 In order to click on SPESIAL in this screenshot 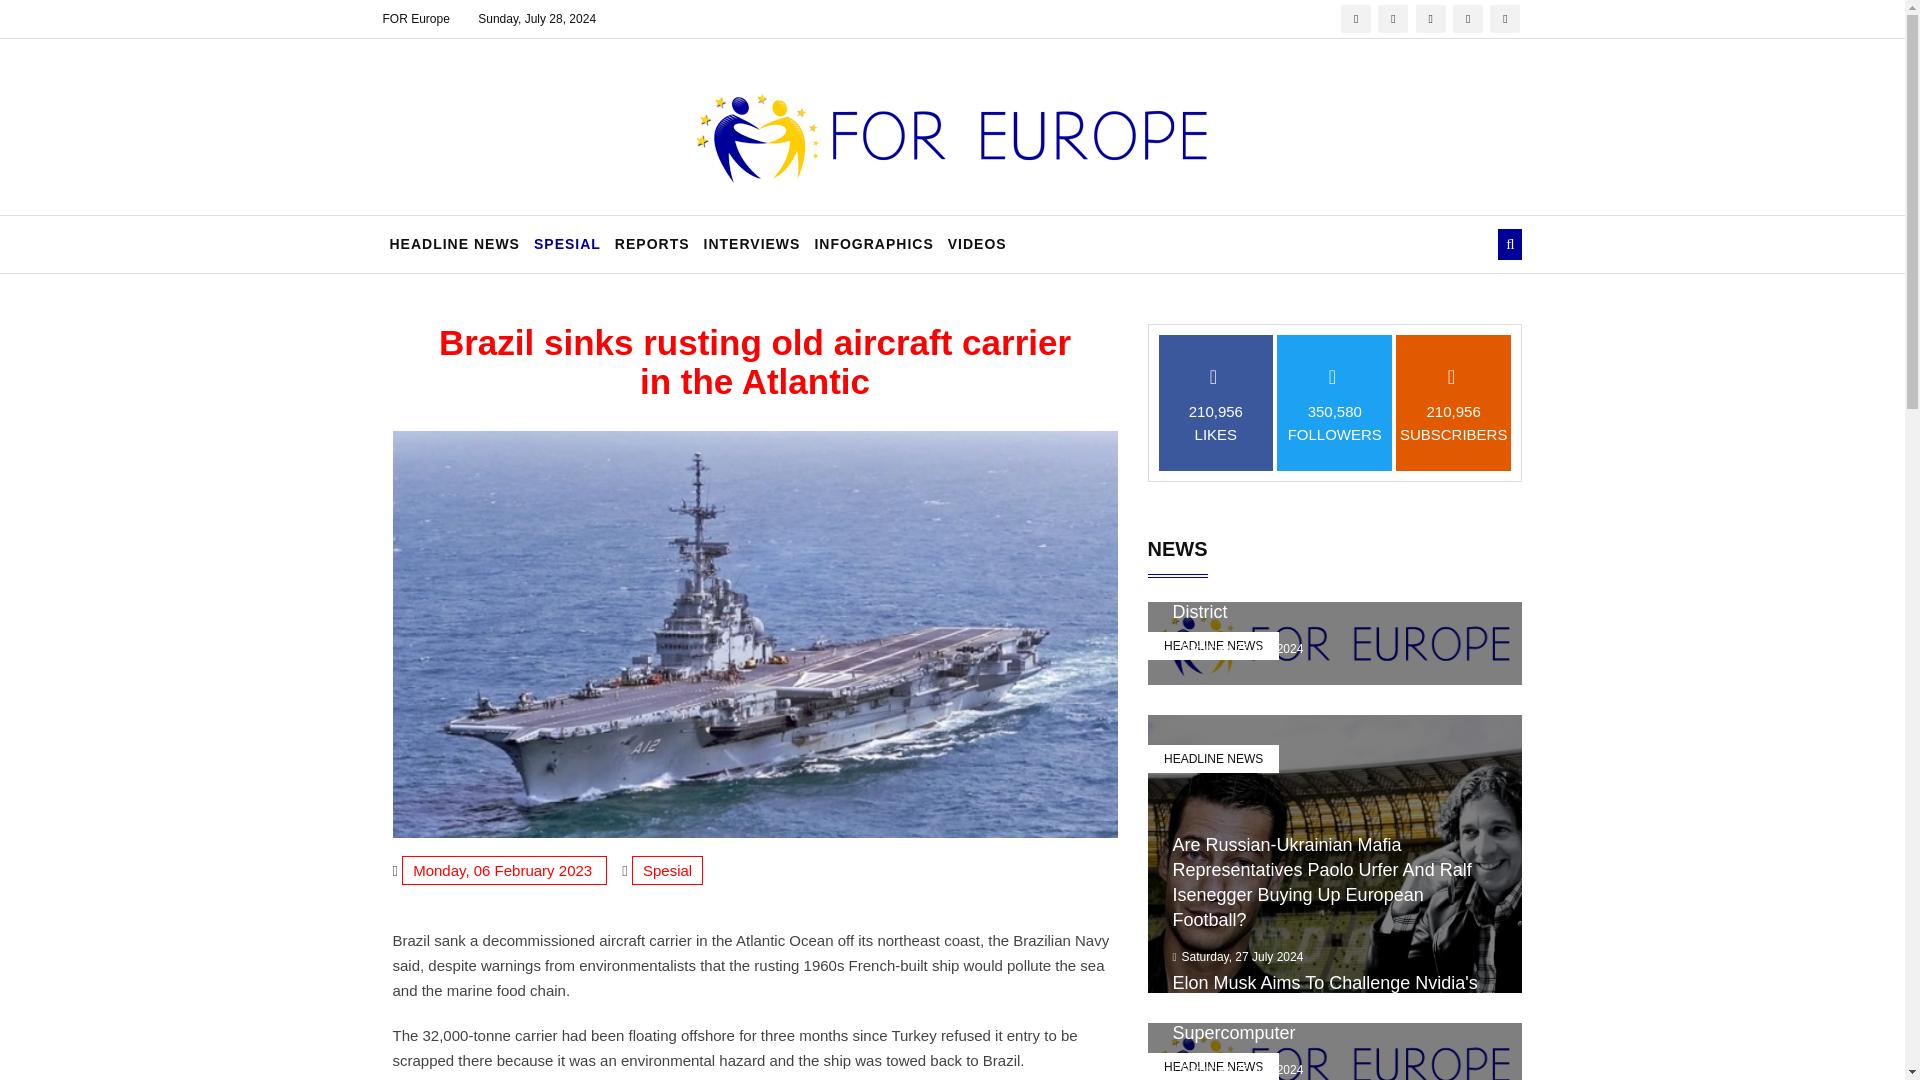, I will do `click(567, 244)`.